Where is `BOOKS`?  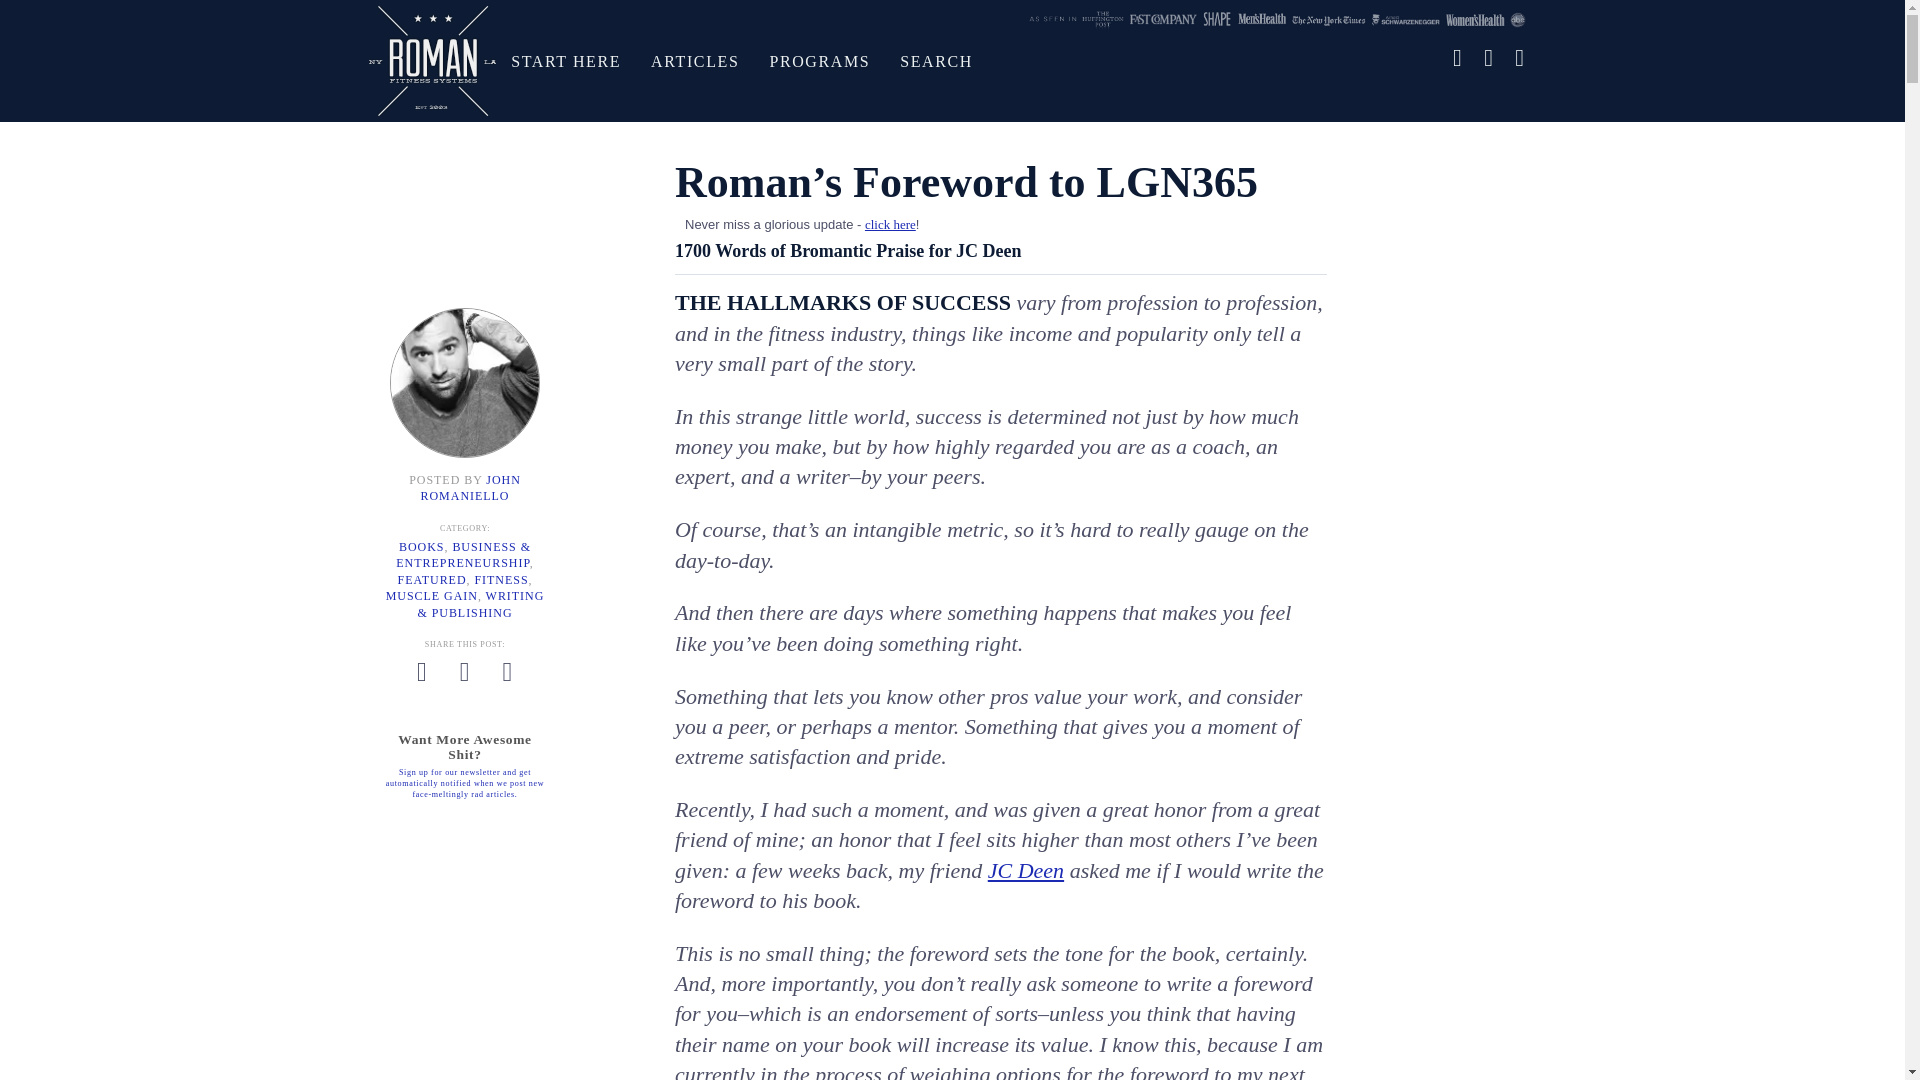
BOOKS is located at coordinates (421, 547).